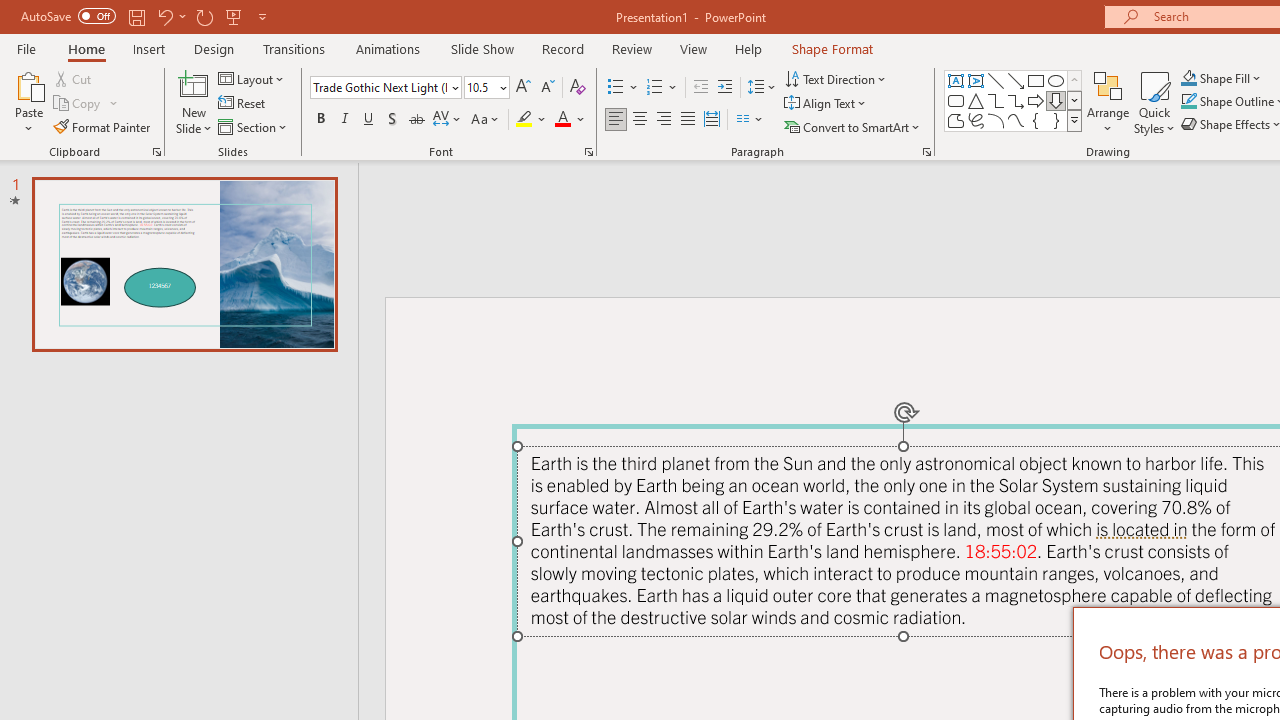 The height and width of the screenshot is (720, 1280). What do you see at coordinates (486, 120) in the screenshot?
I see `Change Case` at bounding box center [486, 120].